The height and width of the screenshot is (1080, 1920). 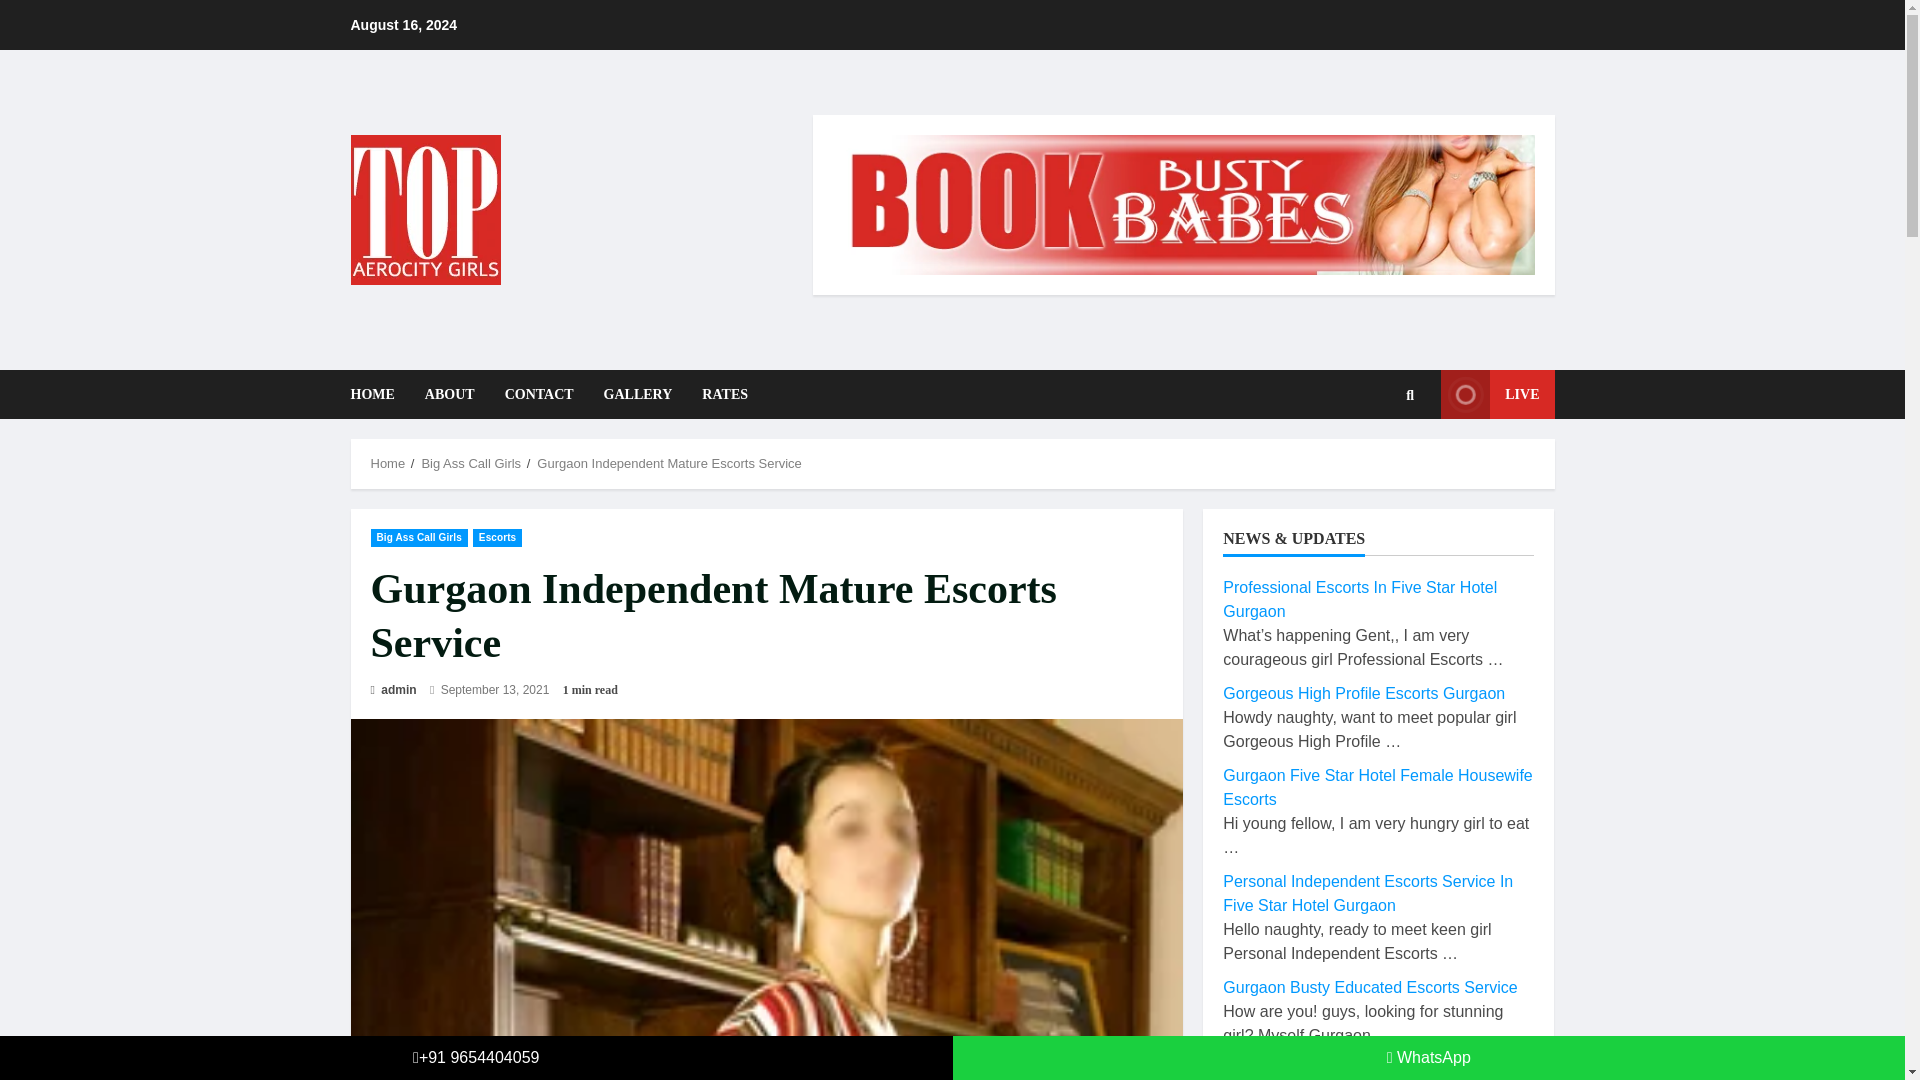 What do you see at coordinates (539, 394) in the screenshot?
I see `CONTACT` at bounding box center [539, 394].